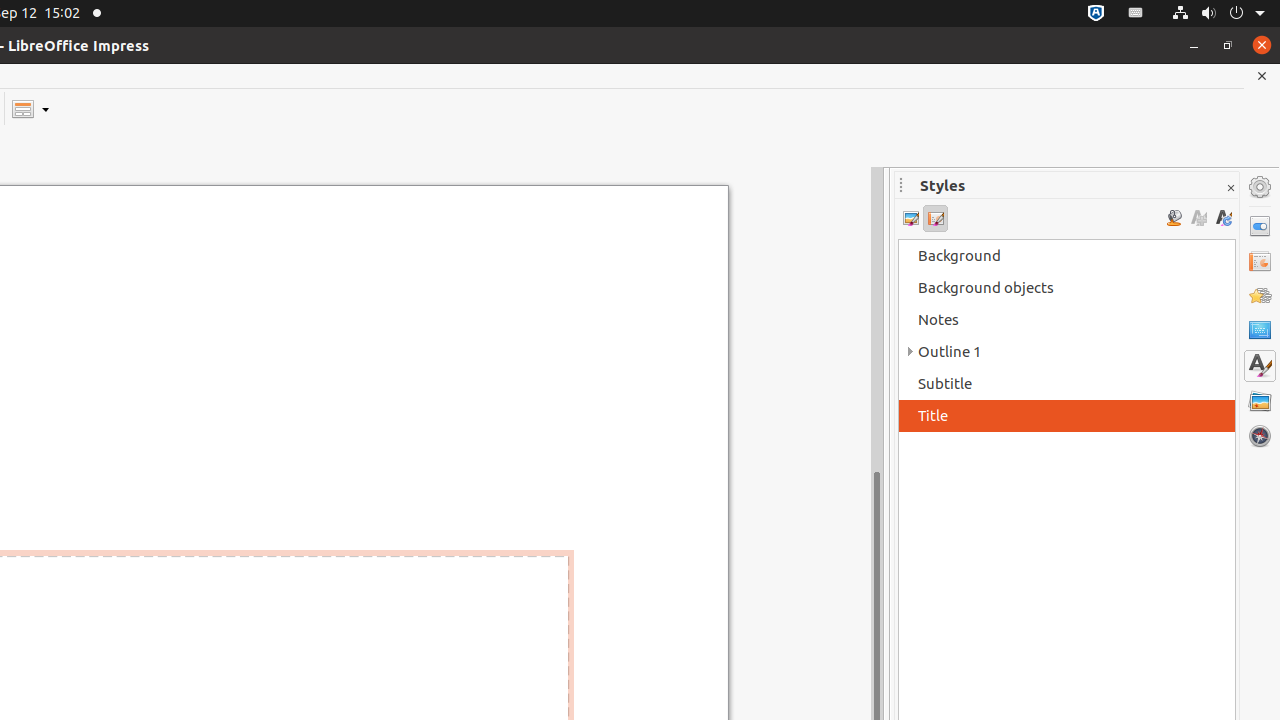 The image size is (1280, 720). Describe the element at coordinates (1218, 14) in the screenshot. I see `System` at that location.